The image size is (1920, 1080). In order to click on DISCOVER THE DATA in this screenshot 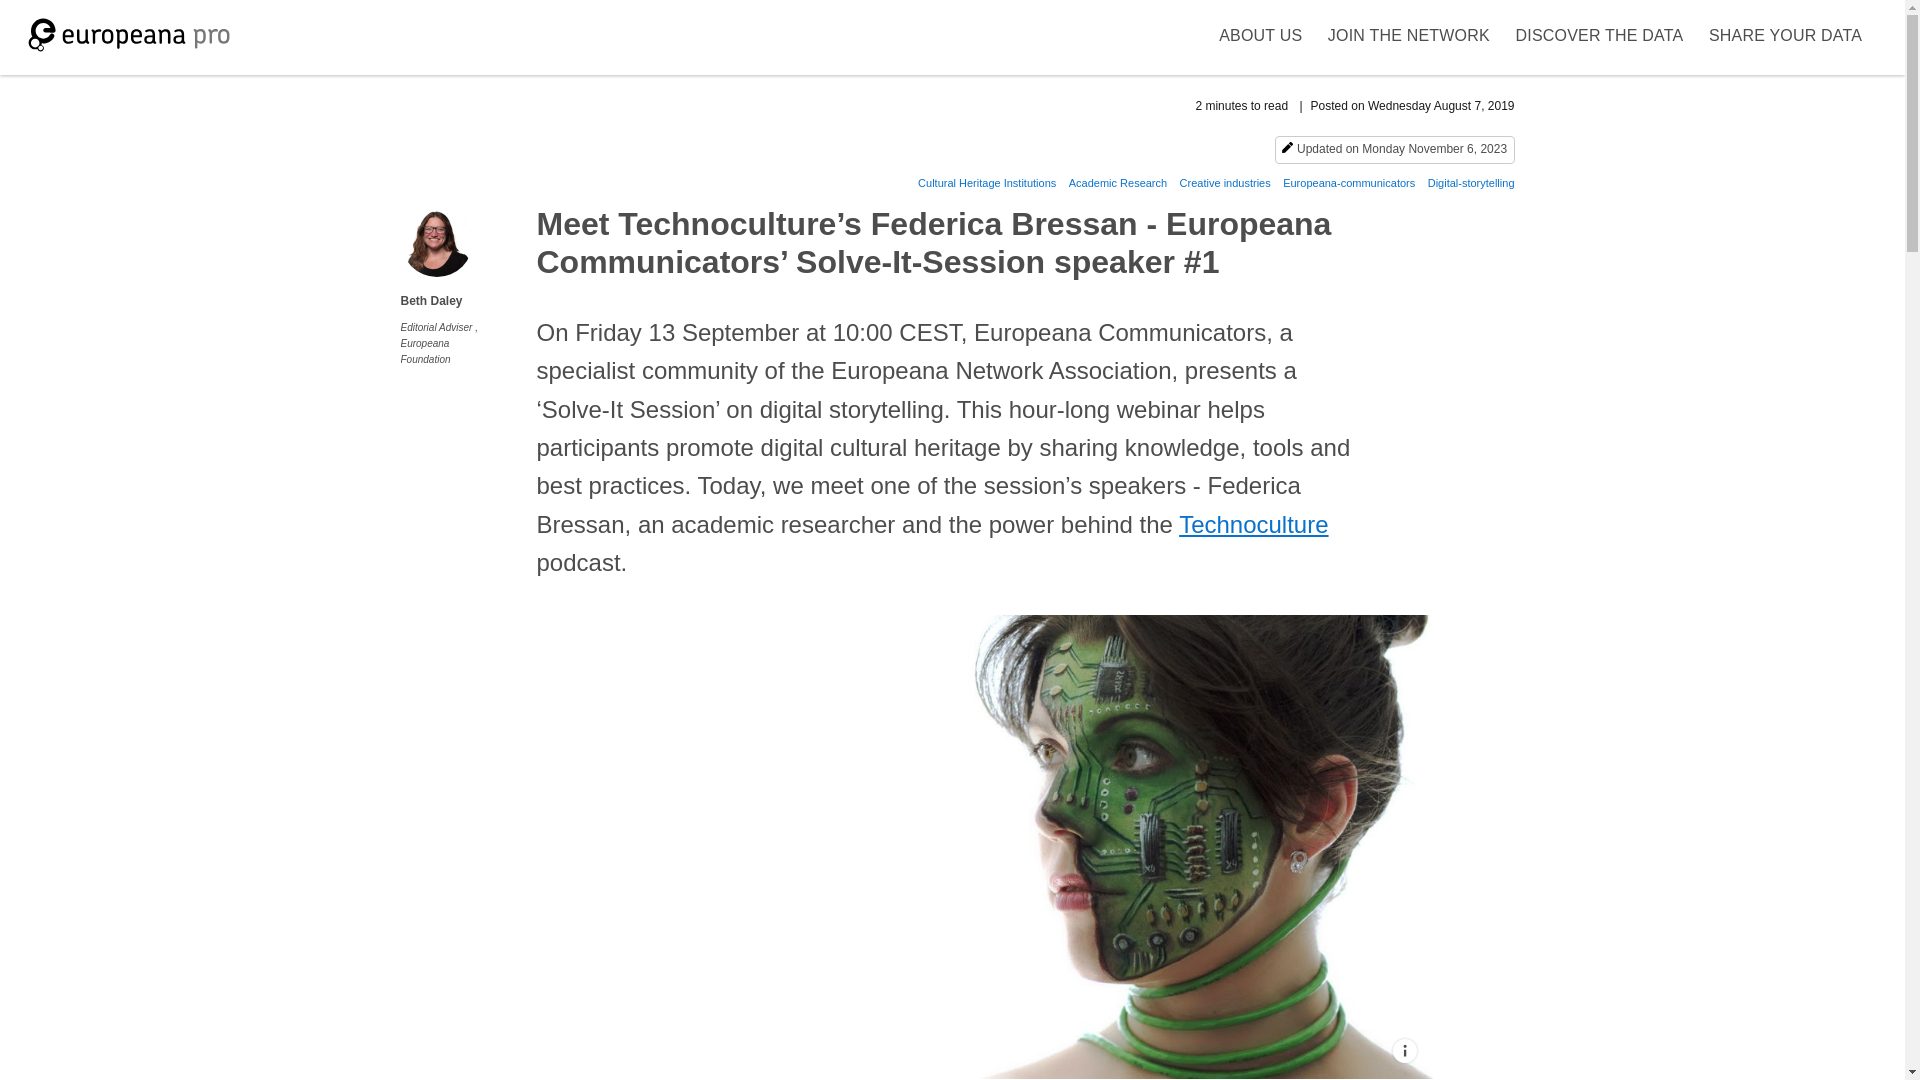, I will do `click(1599, 37)`.